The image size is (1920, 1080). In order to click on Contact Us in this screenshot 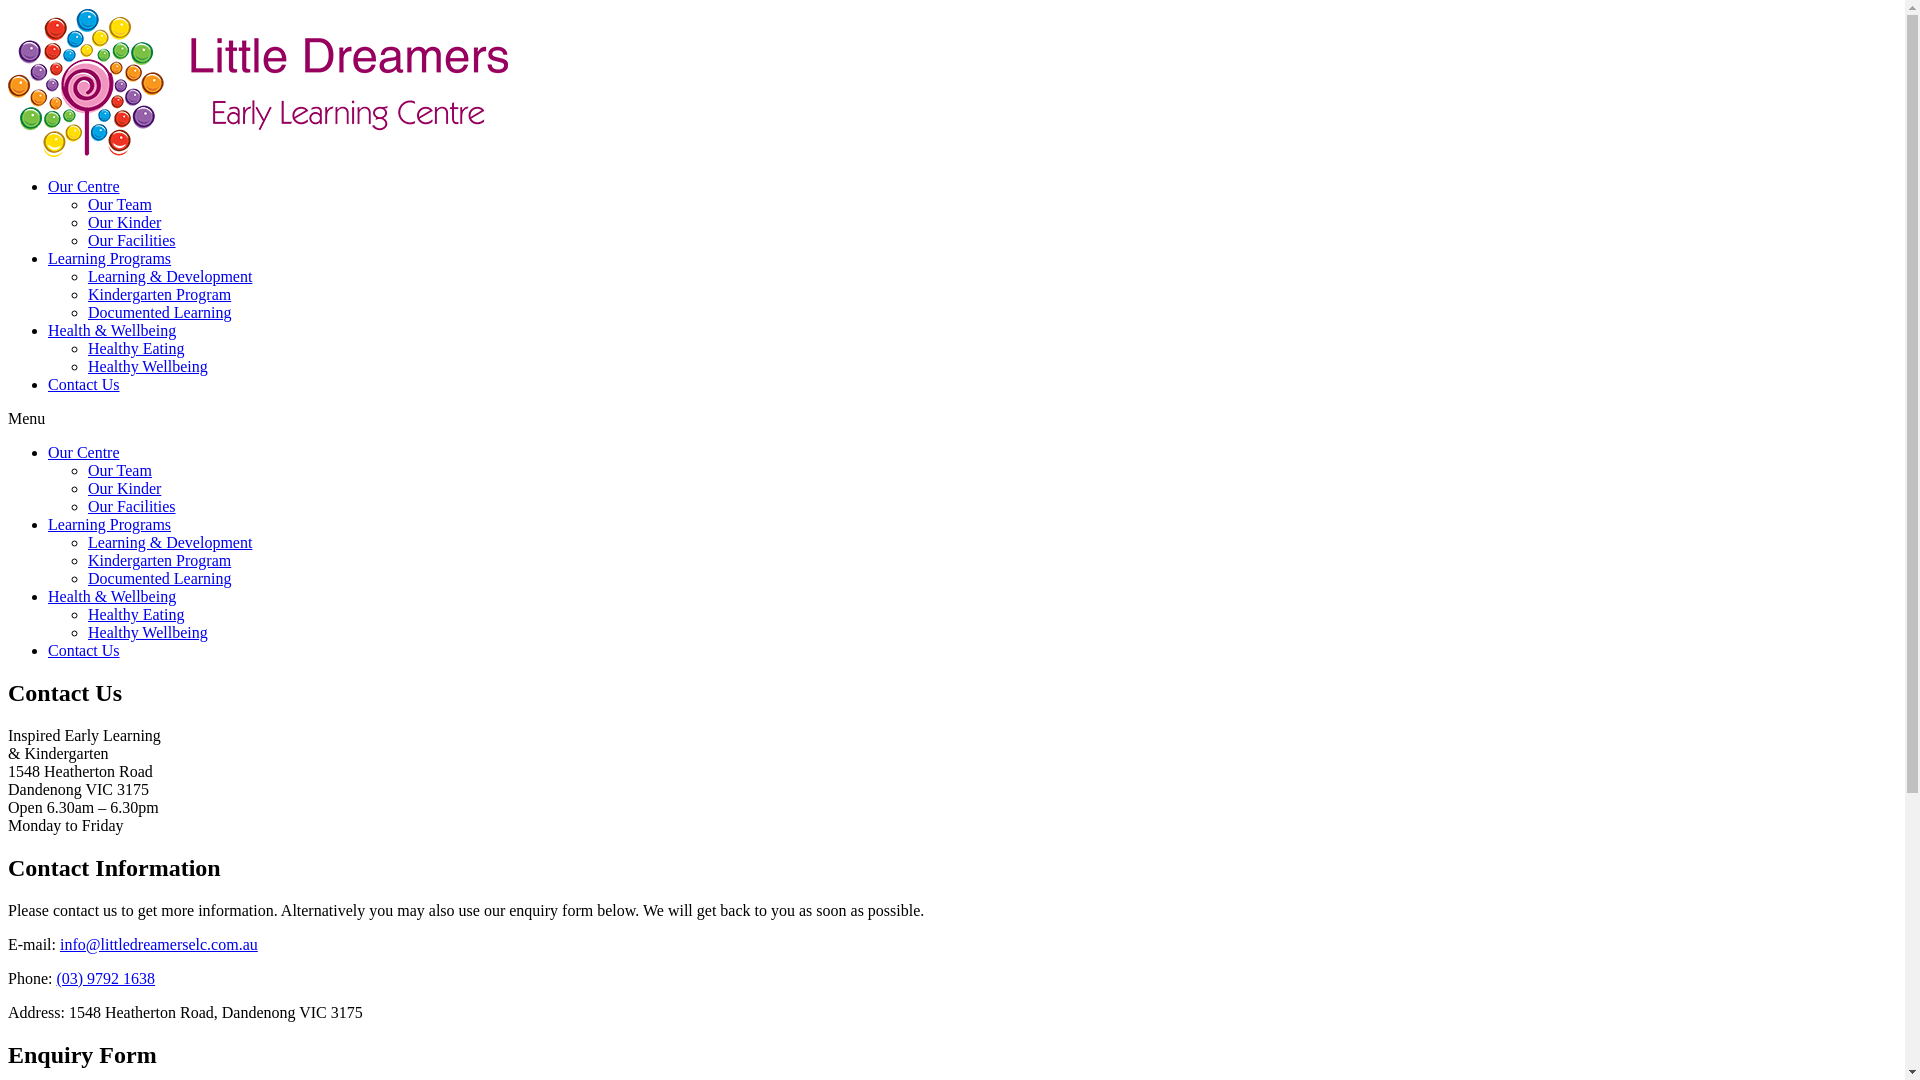, I will do `click(84, 650)`.